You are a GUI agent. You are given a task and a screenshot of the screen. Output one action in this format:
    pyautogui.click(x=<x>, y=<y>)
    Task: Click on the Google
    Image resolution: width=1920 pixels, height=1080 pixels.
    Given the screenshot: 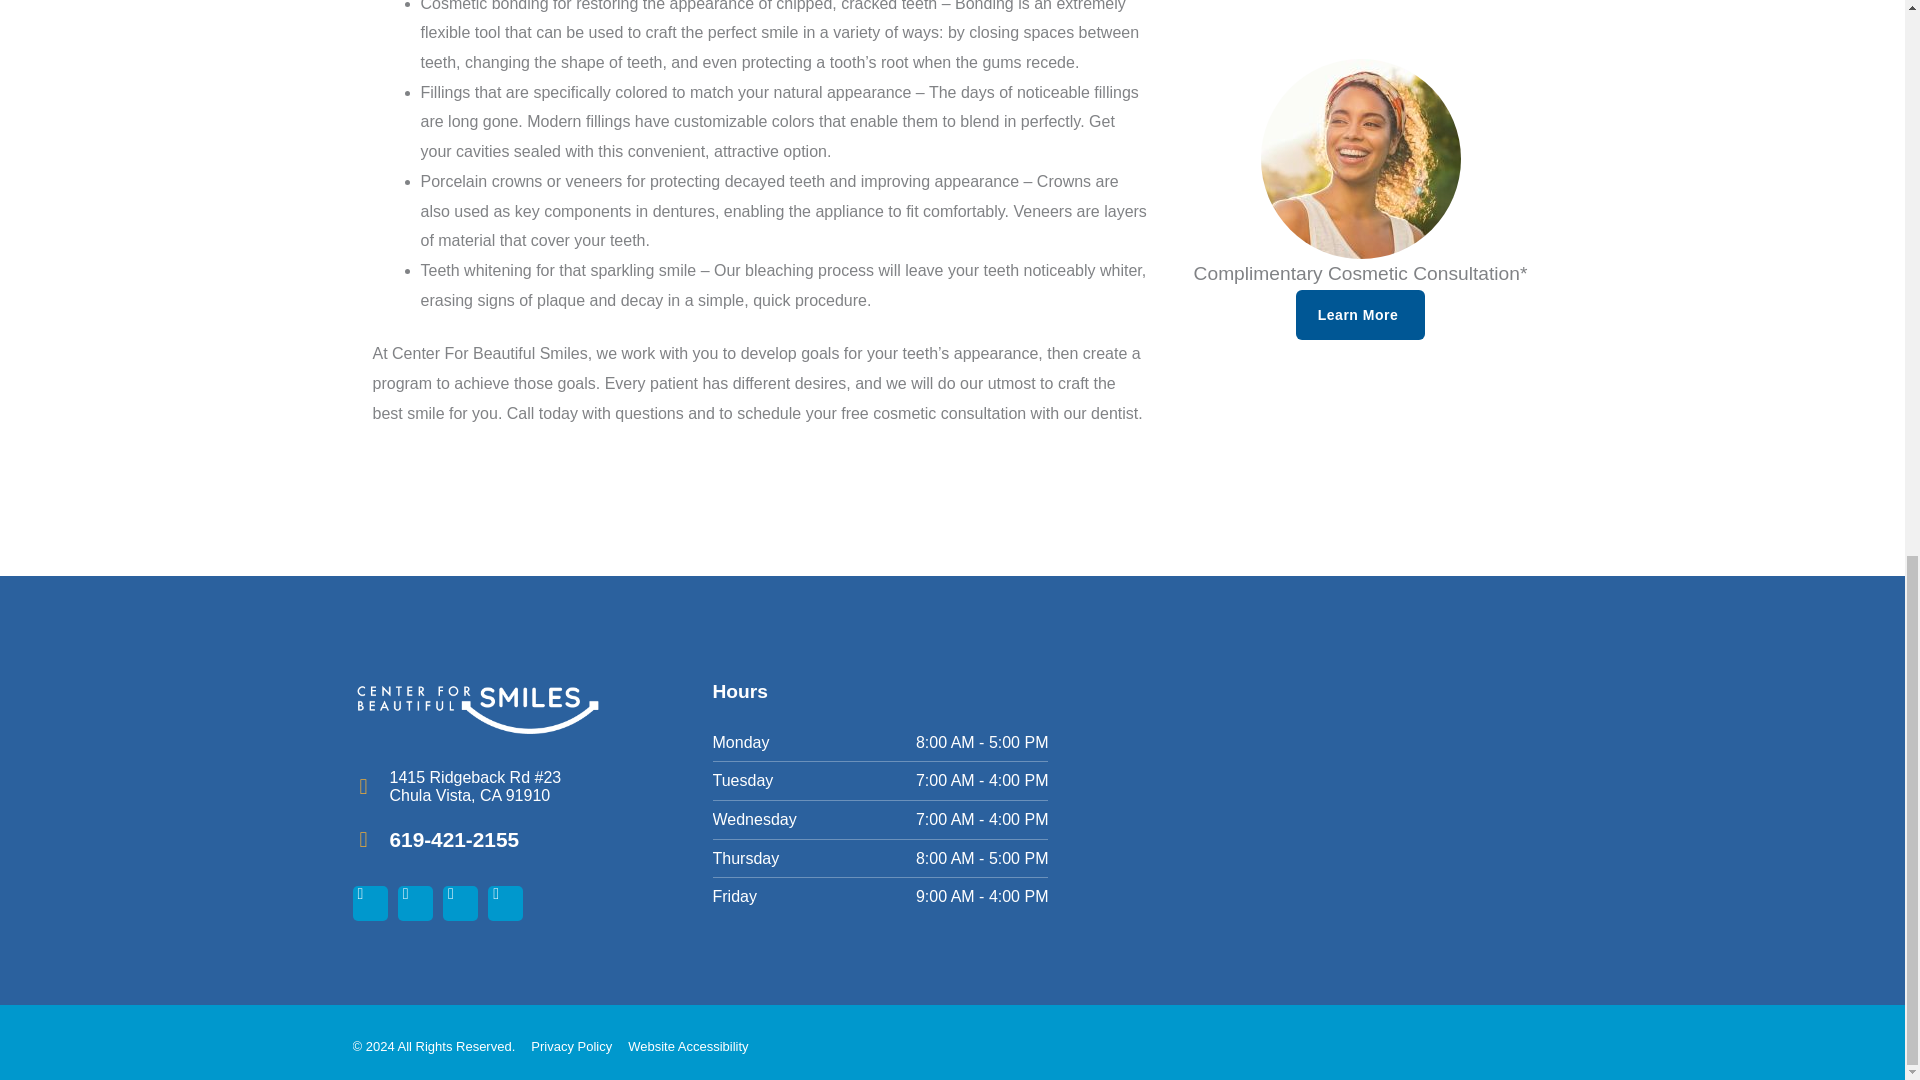 What is the action you would take?
    pyautogui.click(x=460, y=903)
    